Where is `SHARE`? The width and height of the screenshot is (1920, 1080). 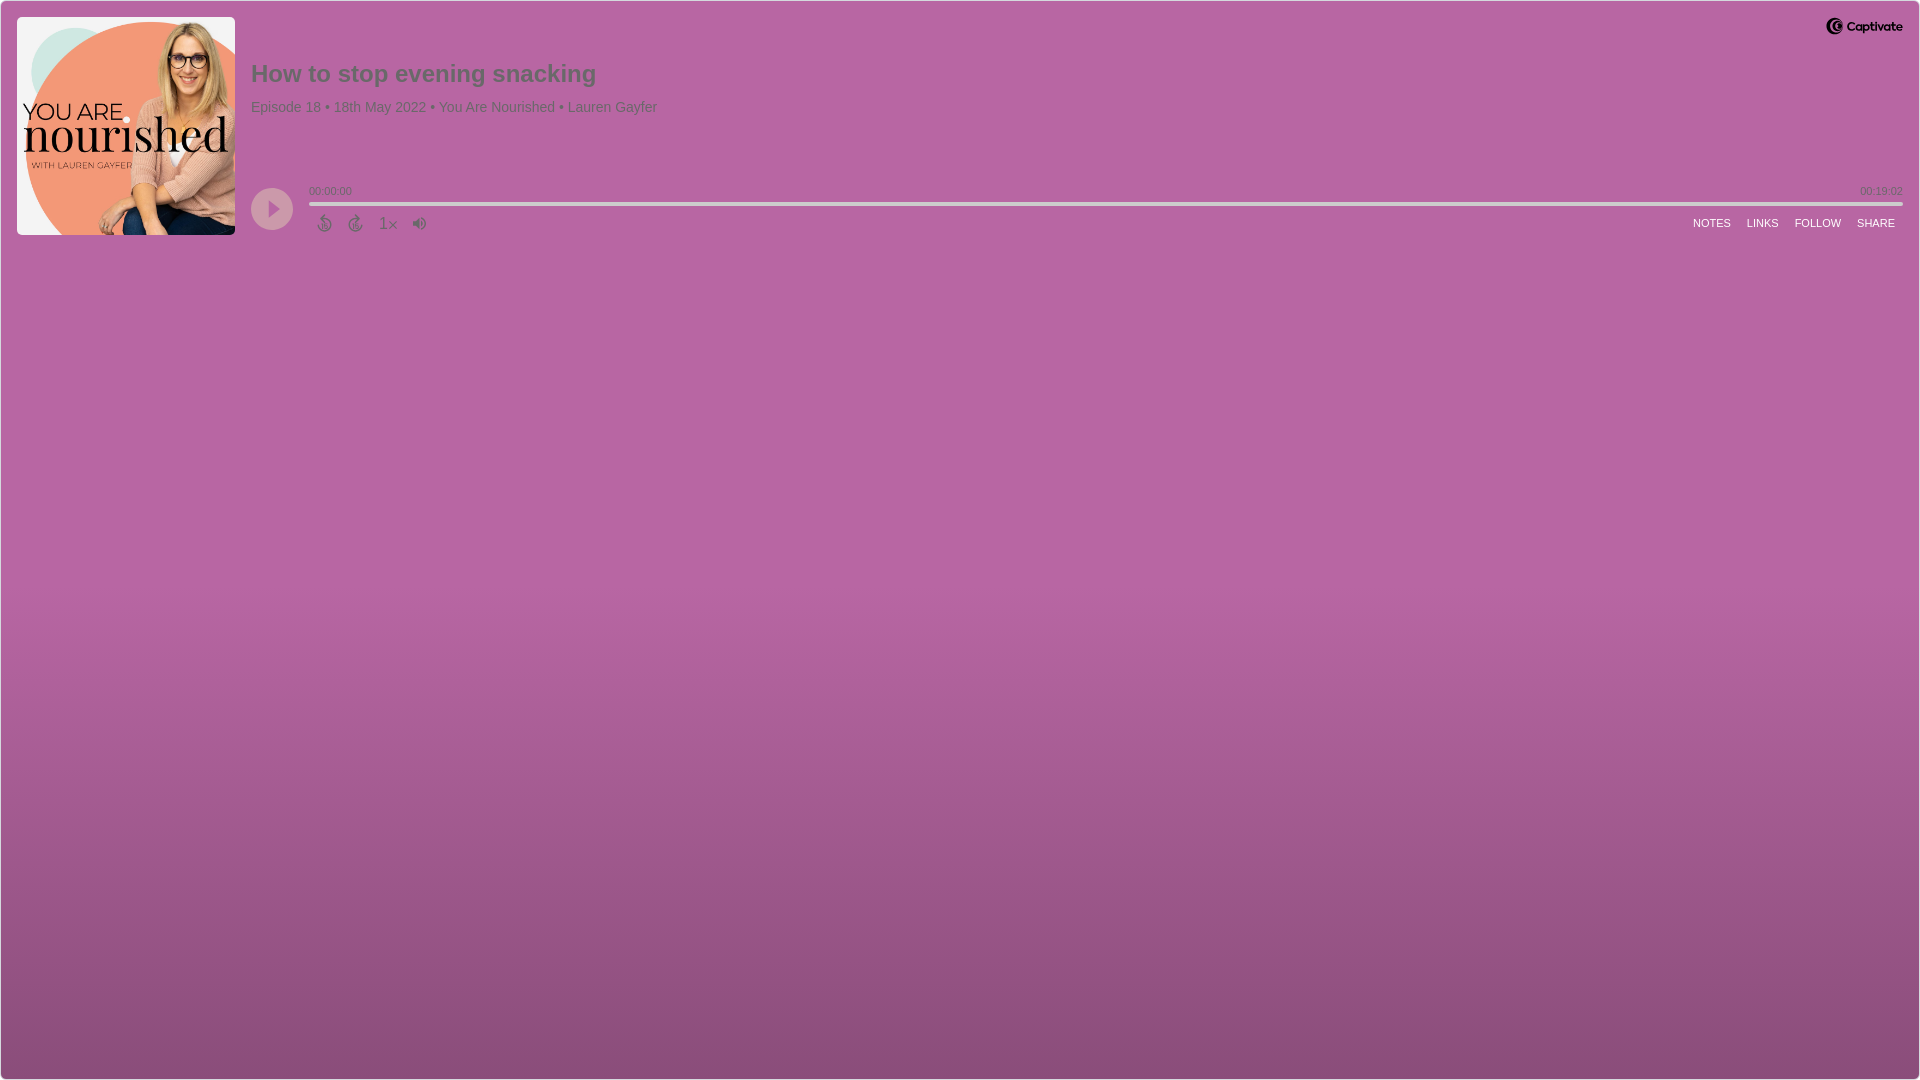 SHARE is located at coordinates (1875, 222).